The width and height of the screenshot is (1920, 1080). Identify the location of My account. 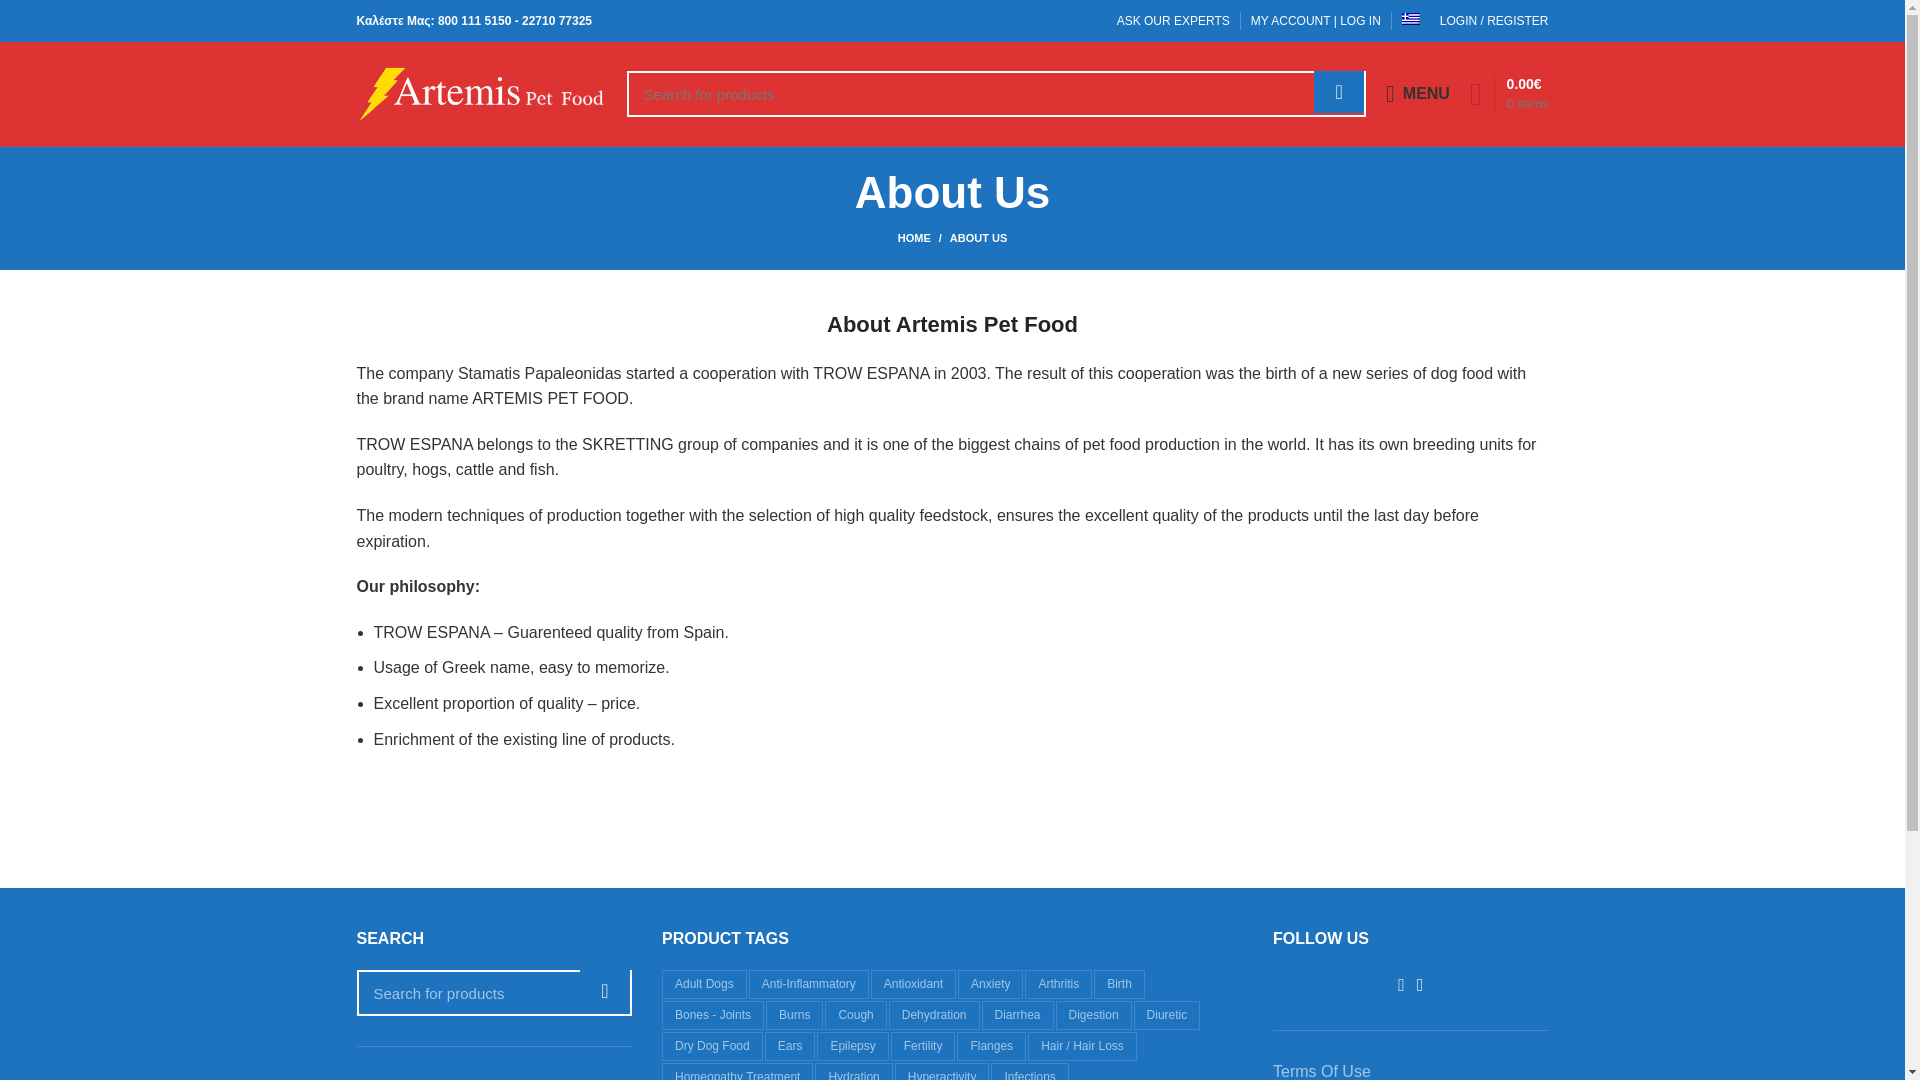
(1494, 21).